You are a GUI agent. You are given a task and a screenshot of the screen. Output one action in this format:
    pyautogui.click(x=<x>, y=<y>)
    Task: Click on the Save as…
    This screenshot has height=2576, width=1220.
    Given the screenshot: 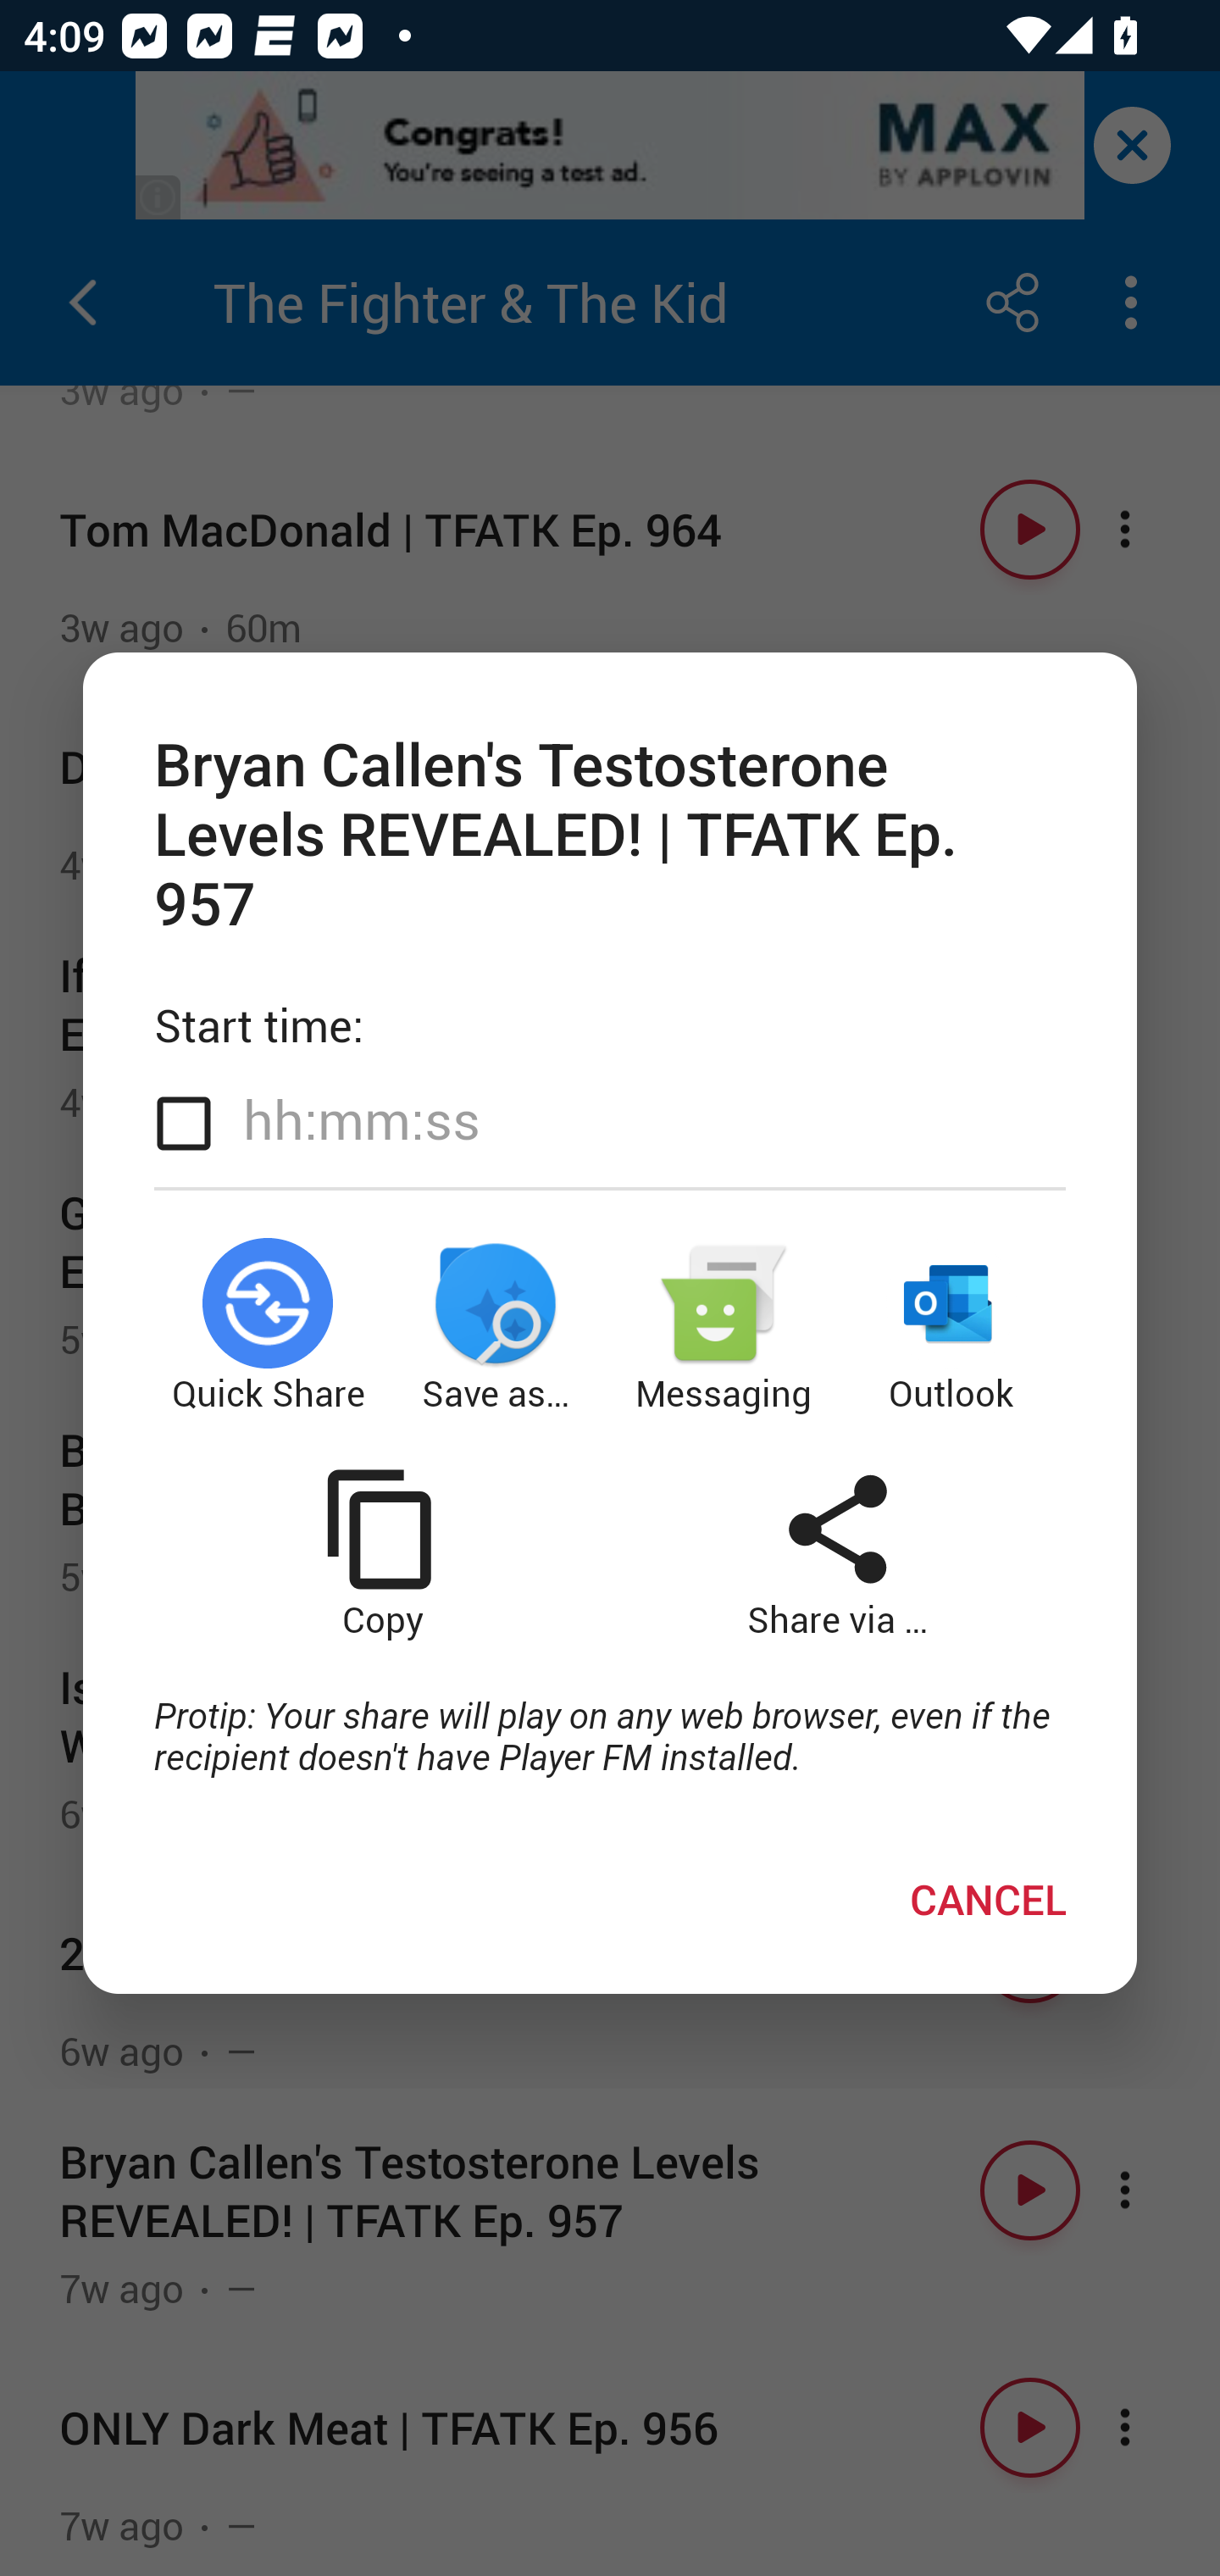 What is the action you would take?
    pyautogui.click(x=496, y=1328)
    